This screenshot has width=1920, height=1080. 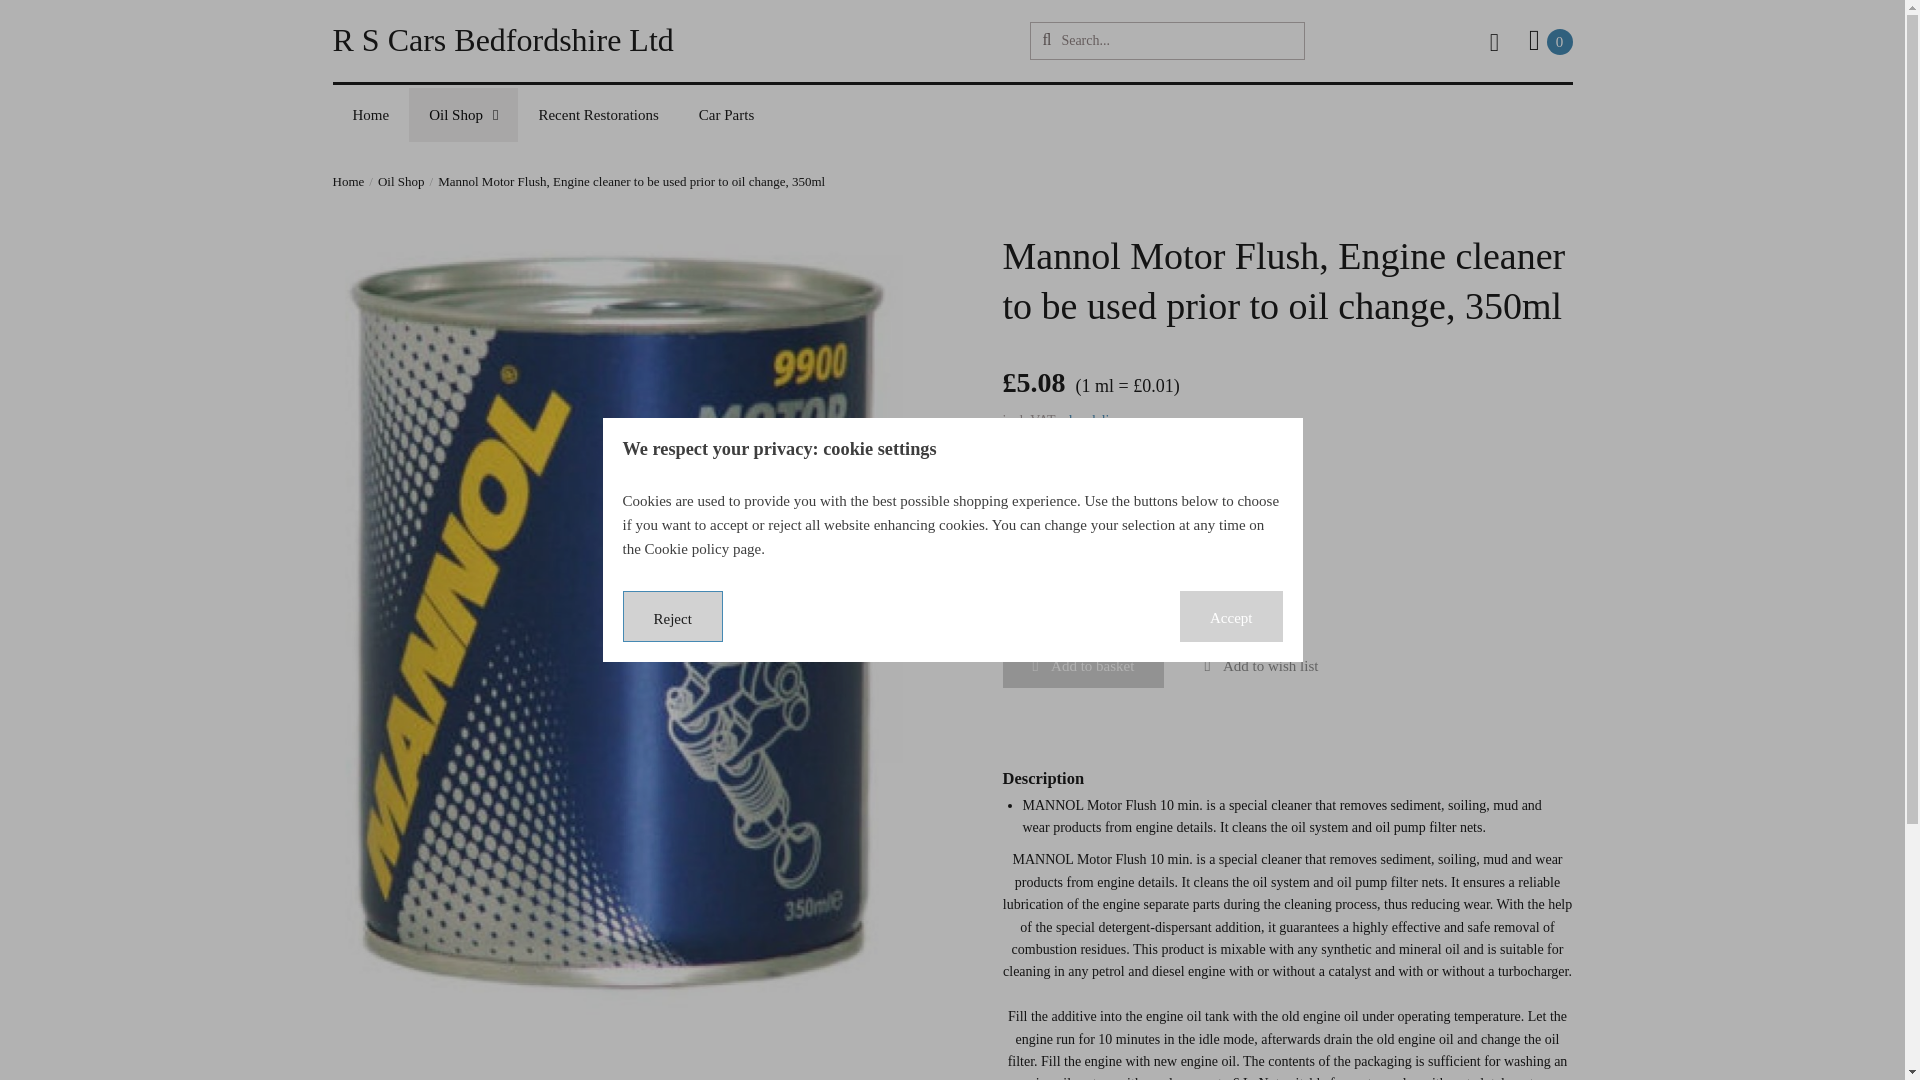 What do you see at coordinates (370, 114) in the screenshot?
I see `1` at bounding box center [370, 114].